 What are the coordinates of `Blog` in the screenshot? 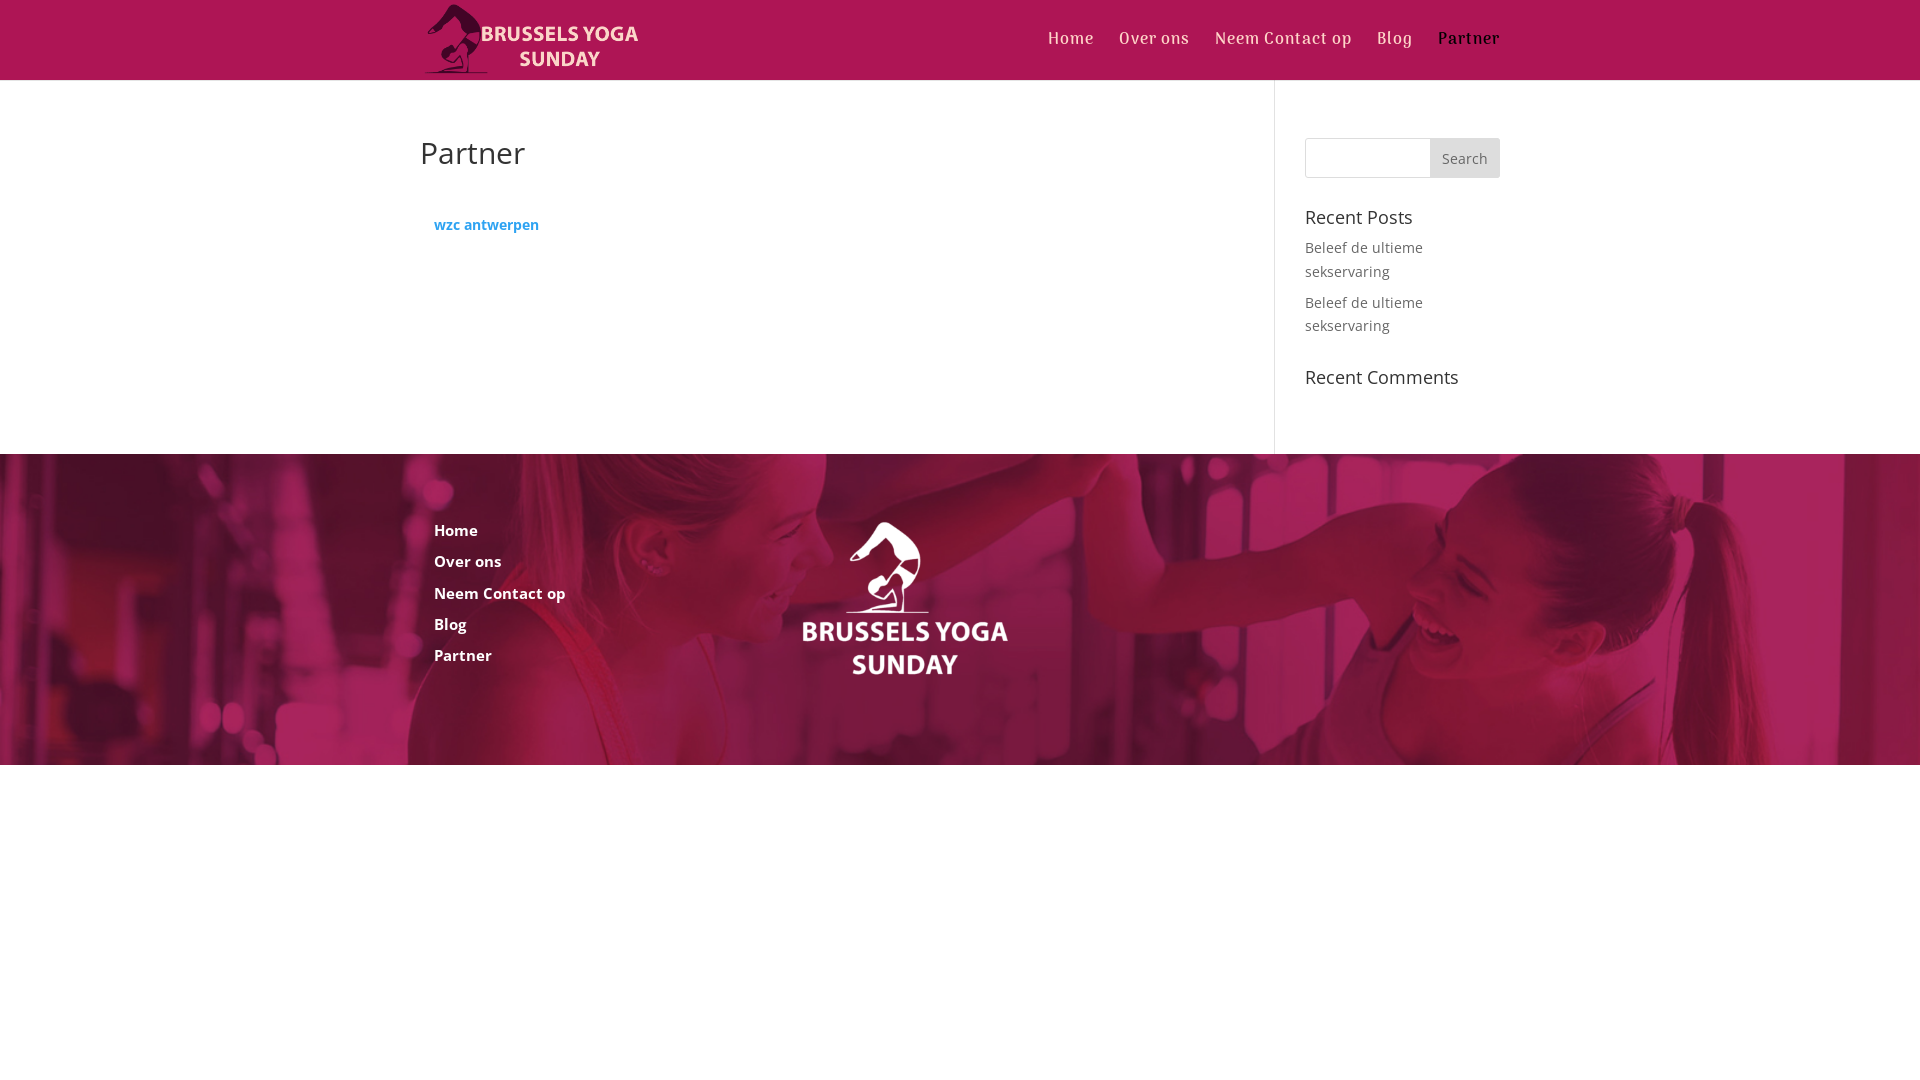 It's located at (1395, 56).